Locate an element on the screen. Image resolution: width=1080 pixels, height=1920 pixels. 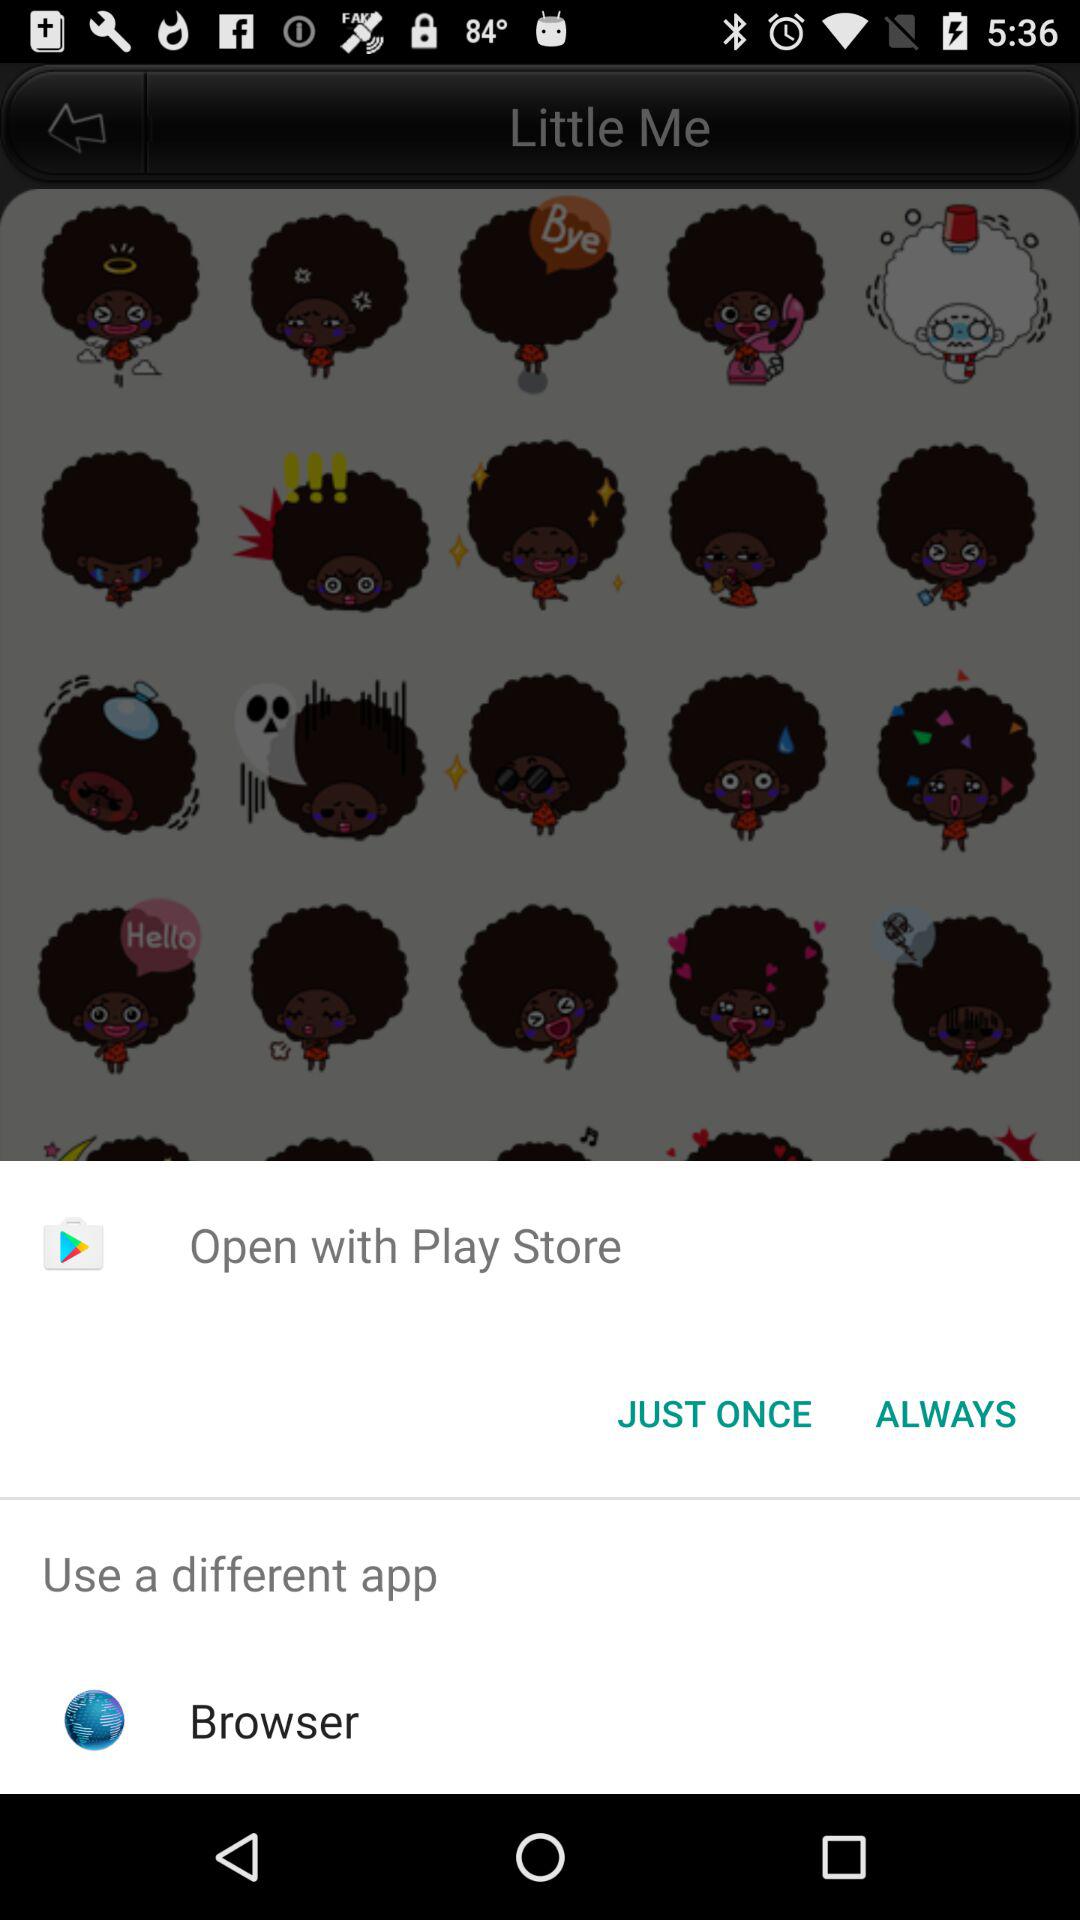
jump to just once item is located at coordinates (714, 1413).